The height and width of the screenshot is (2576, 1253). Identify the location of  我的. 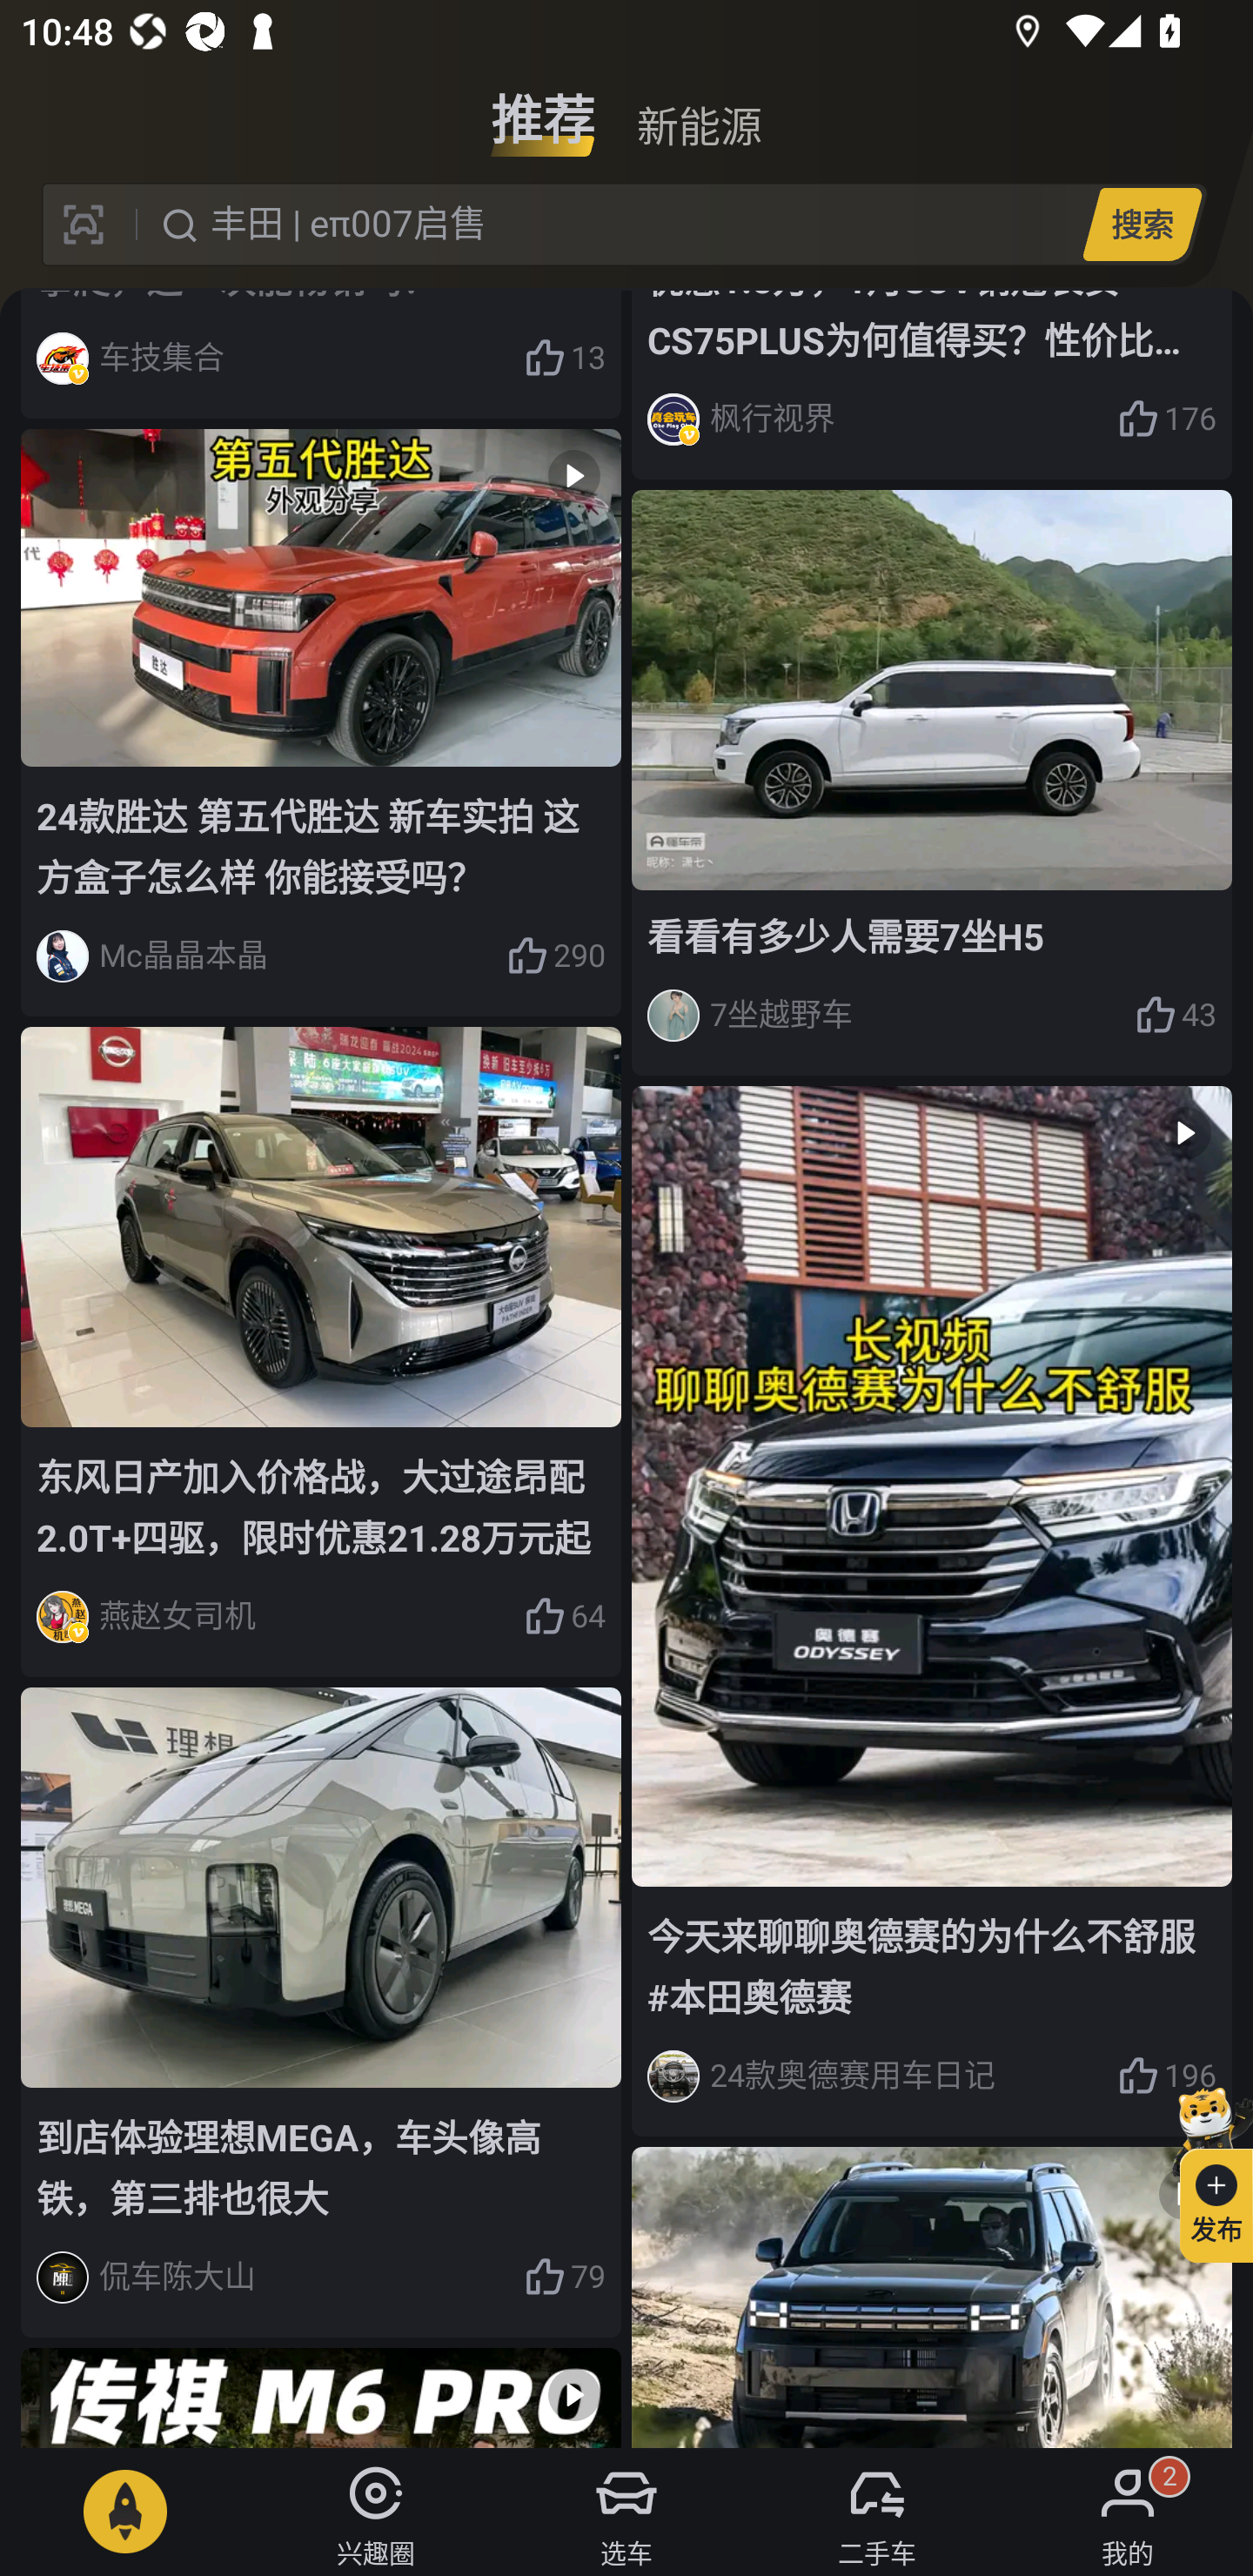
(1128, 2512).